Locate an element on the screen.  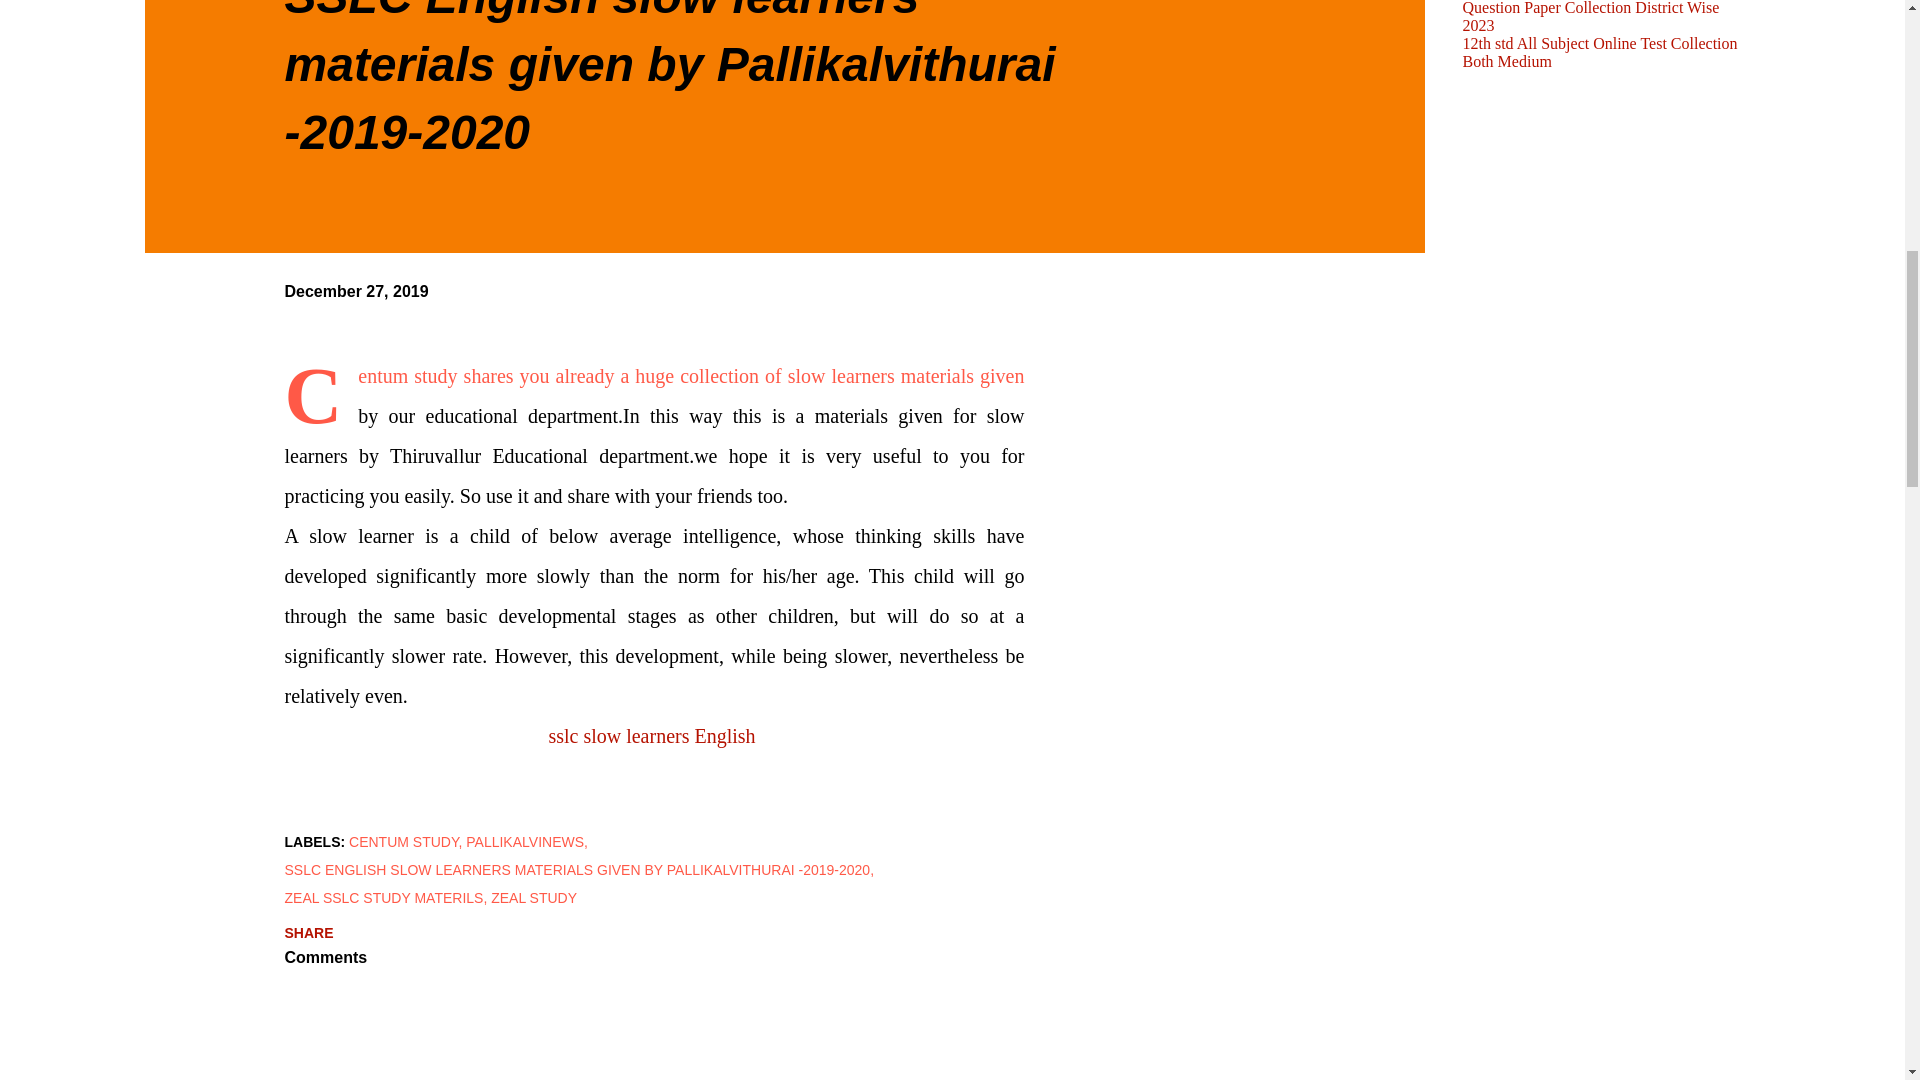
PALLIKALVINEWS is located at coordinates (526, 842).